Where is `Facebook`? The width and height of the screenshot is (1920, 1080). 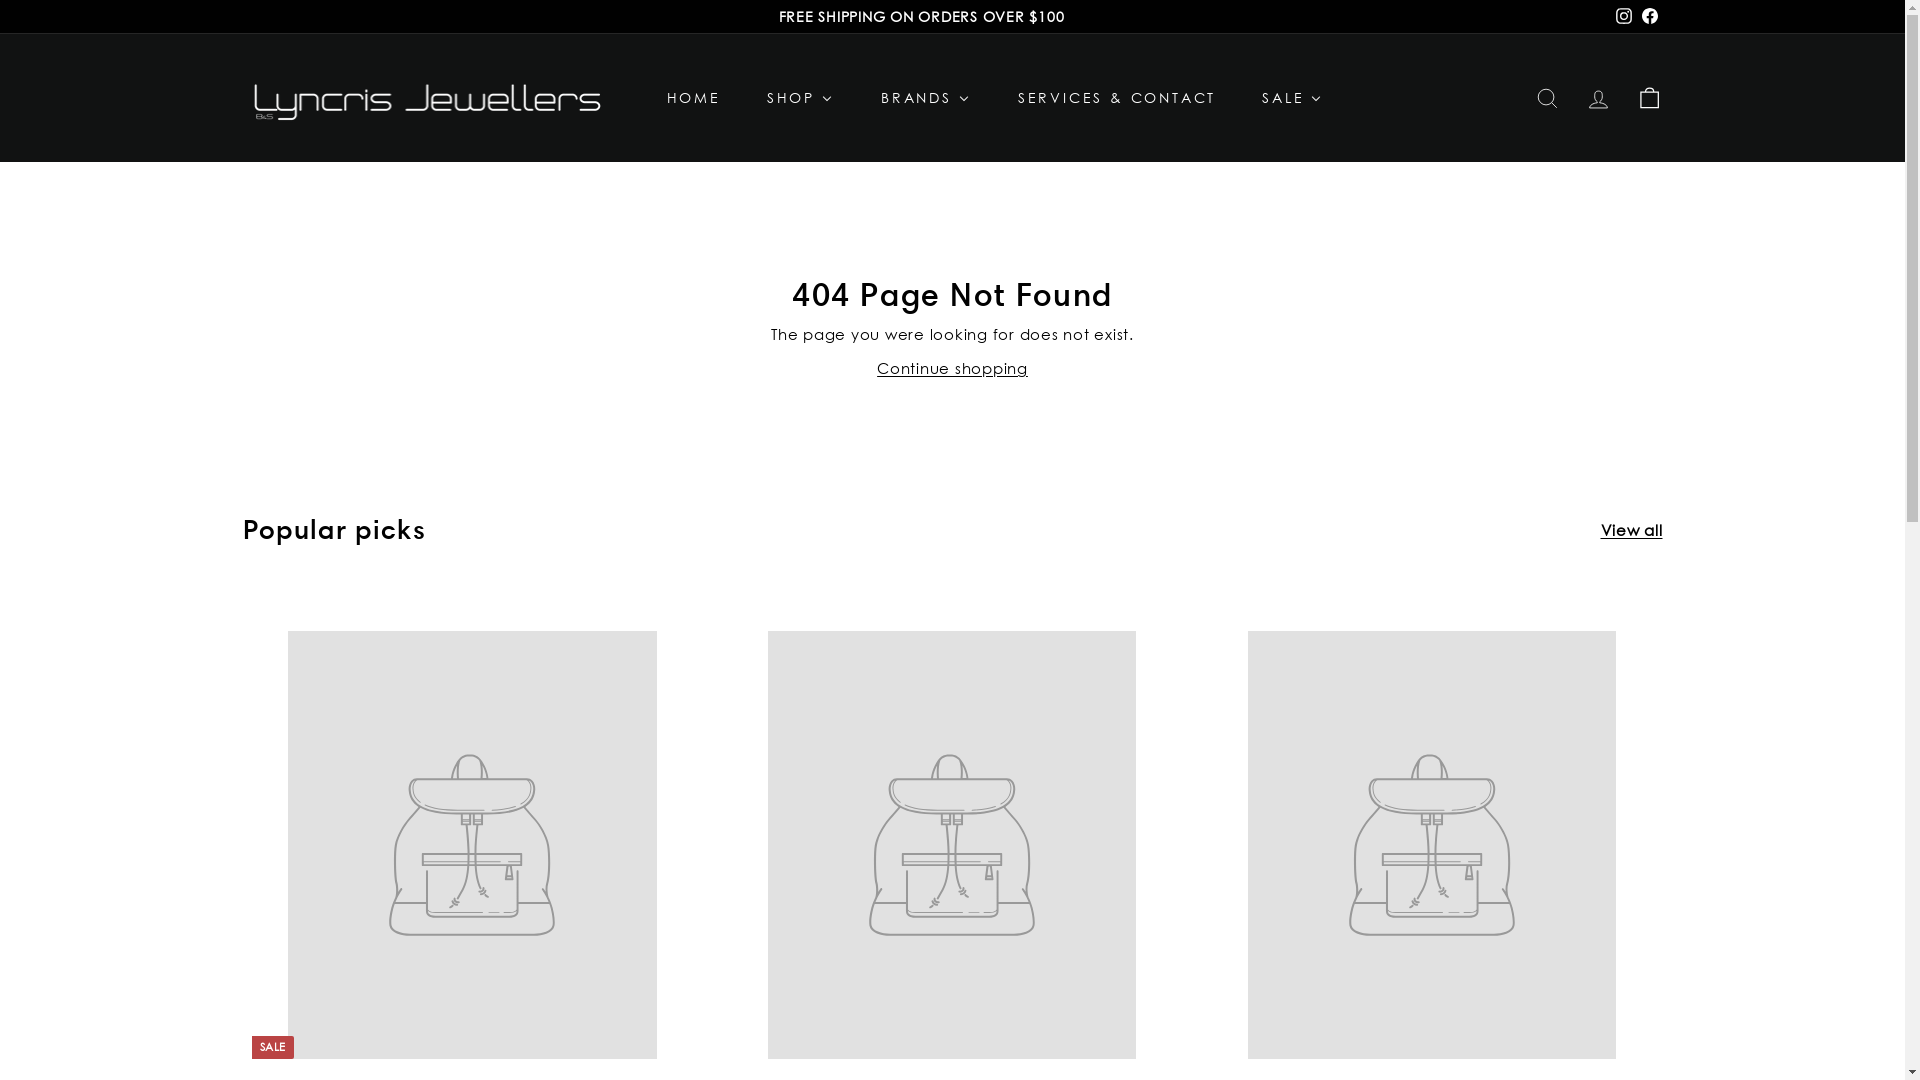 Facebook is located at coordinates (1649, 17).